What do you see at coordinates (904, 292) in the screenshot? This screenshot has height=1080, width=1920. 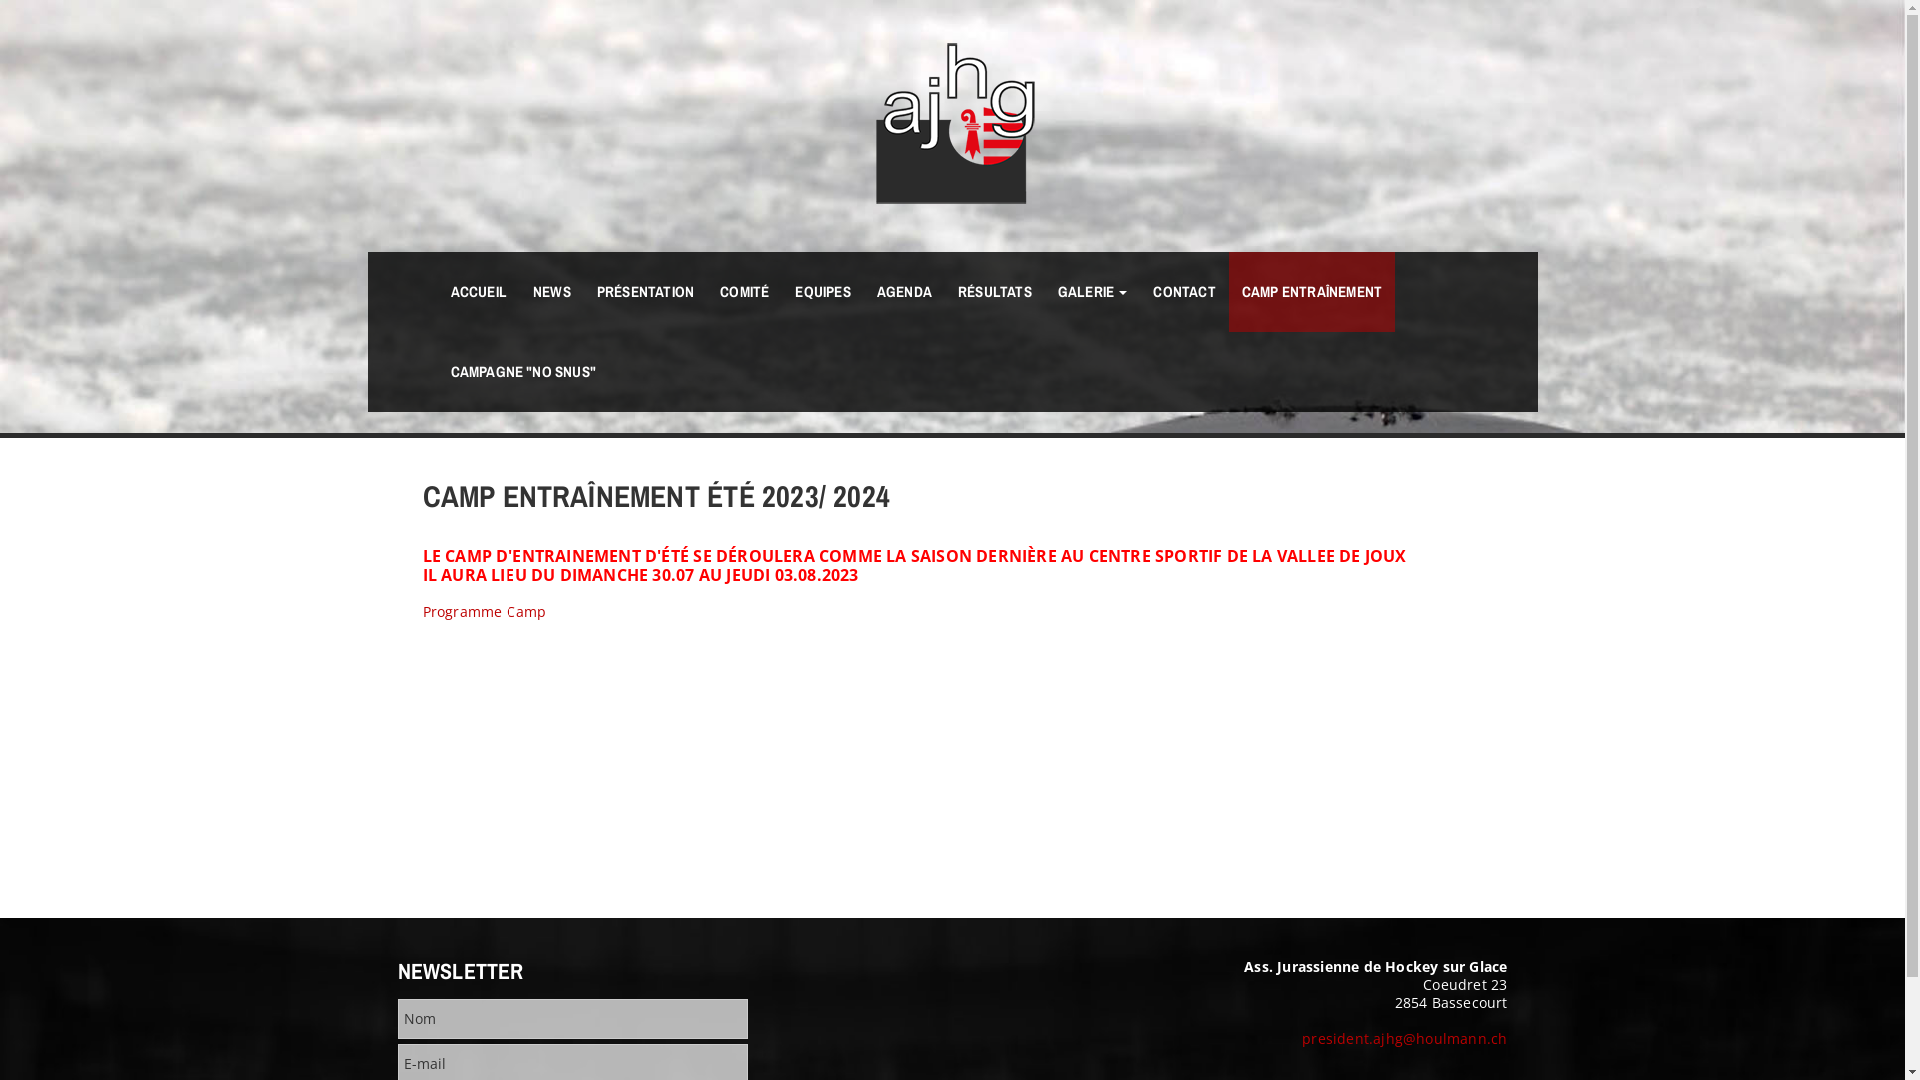 I see `AGENDA` at bounding box center [904, 292].